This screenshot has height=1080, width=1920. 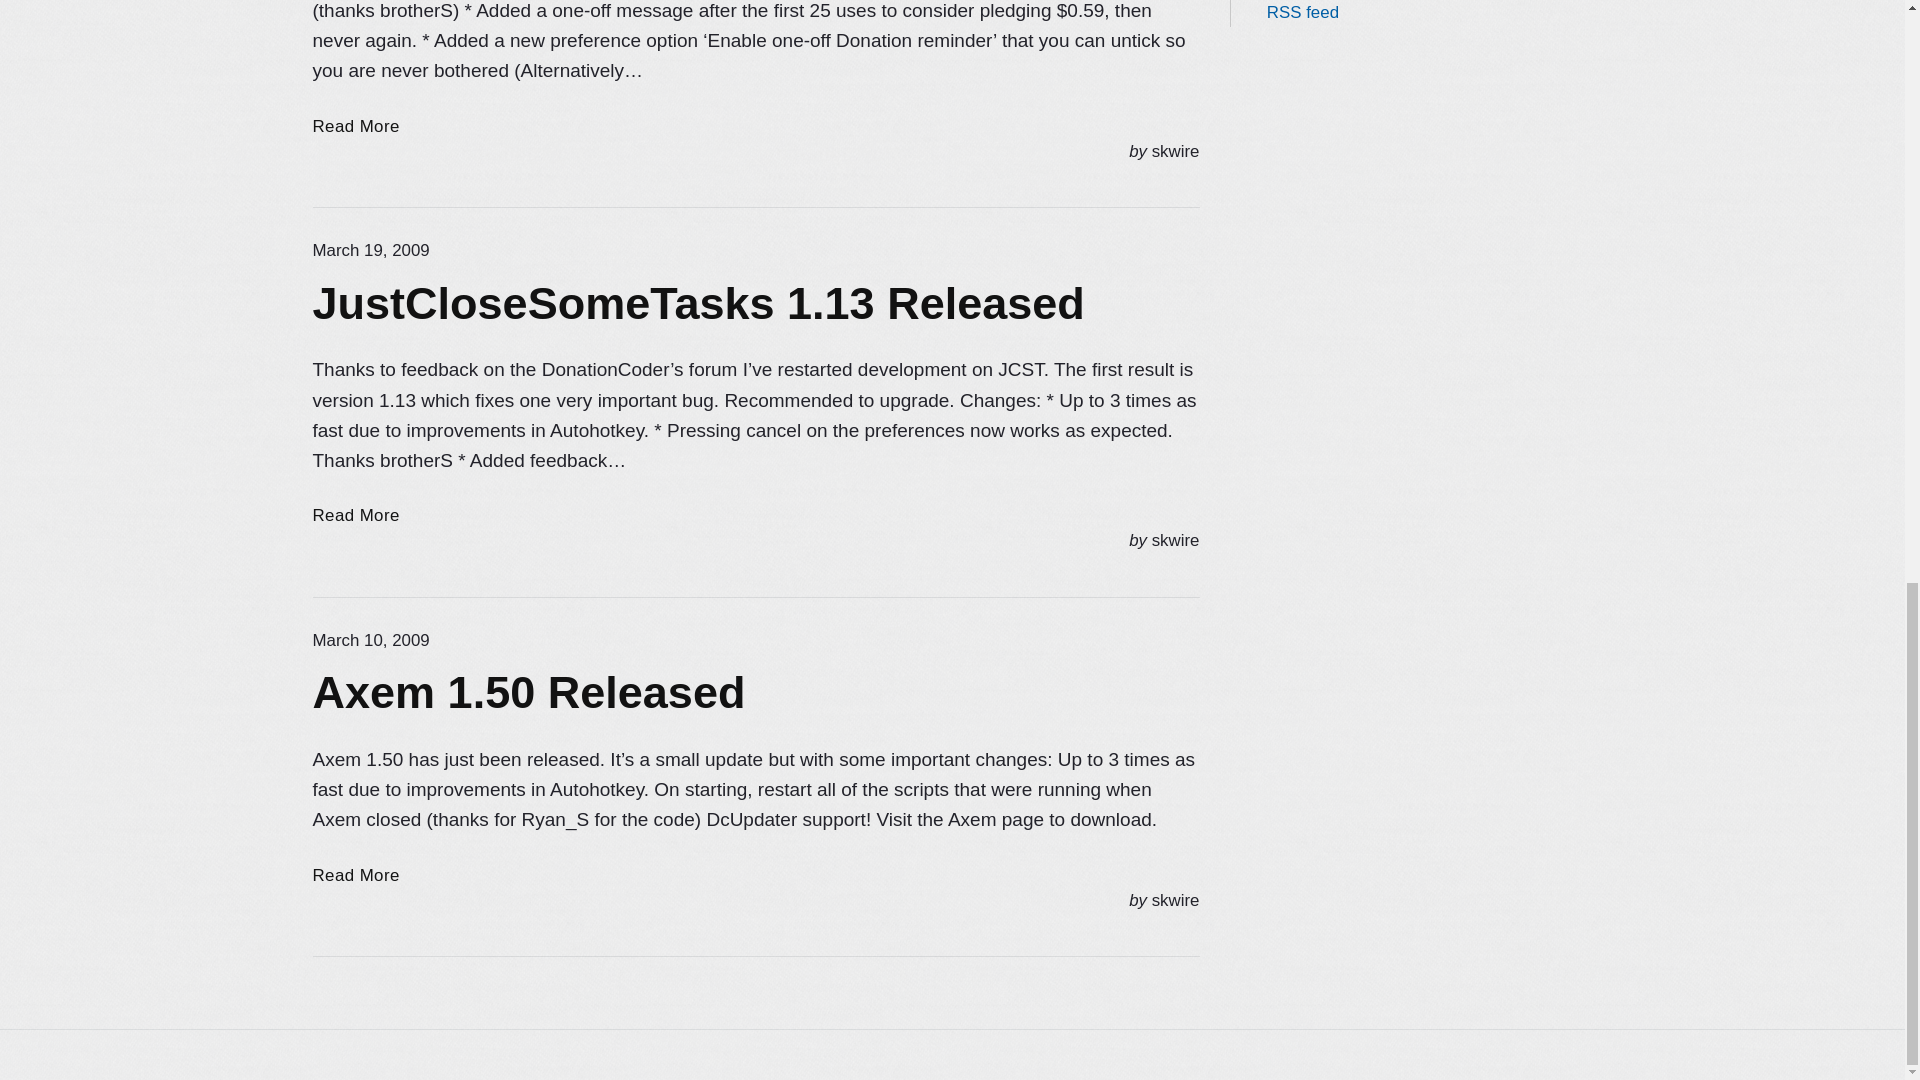 I want to click on Axem 1.50 Released, so click(x=528, y=692).